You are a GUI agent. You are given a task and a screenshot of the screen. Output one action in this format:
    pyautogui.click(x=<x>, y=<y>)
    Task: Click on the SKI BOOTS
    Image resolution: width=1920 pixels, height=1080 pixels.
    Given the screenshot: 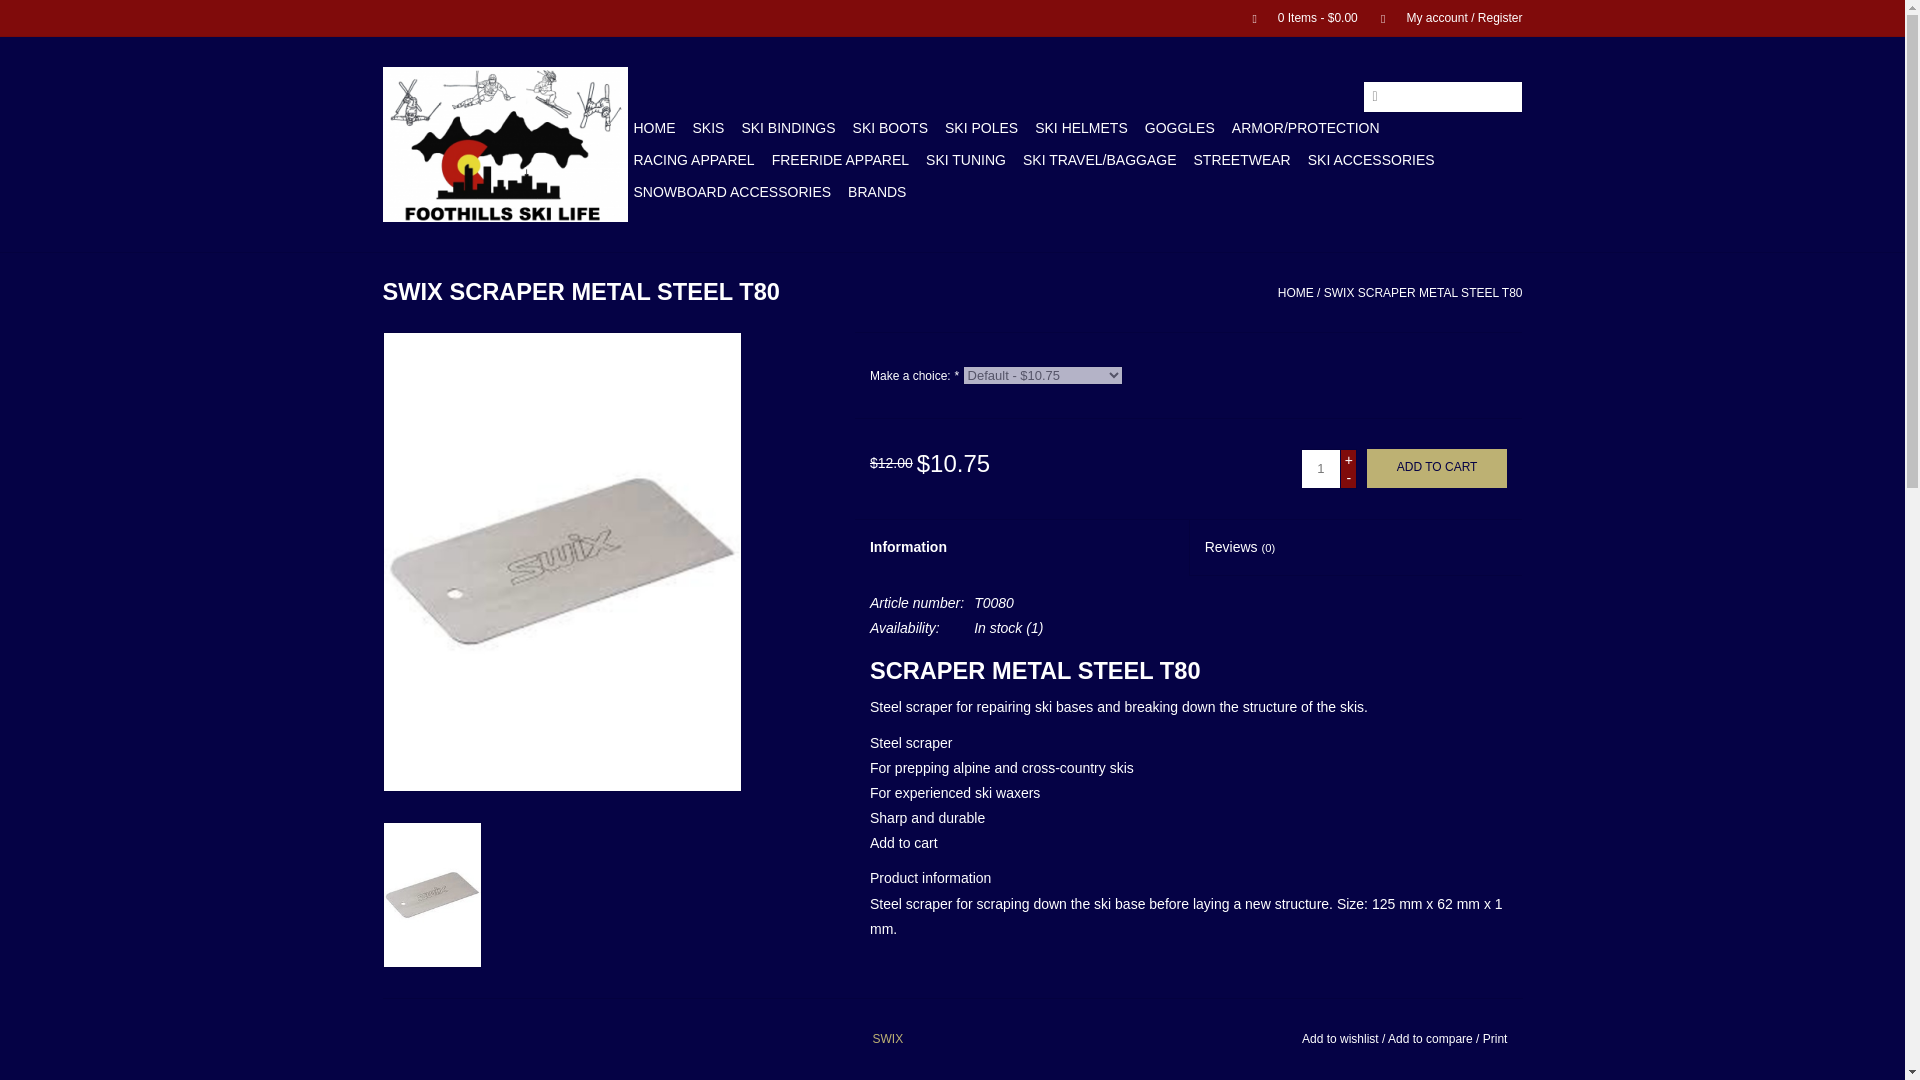 What is the action you would take?
    pyautogui.click(x=890, y=128)
    